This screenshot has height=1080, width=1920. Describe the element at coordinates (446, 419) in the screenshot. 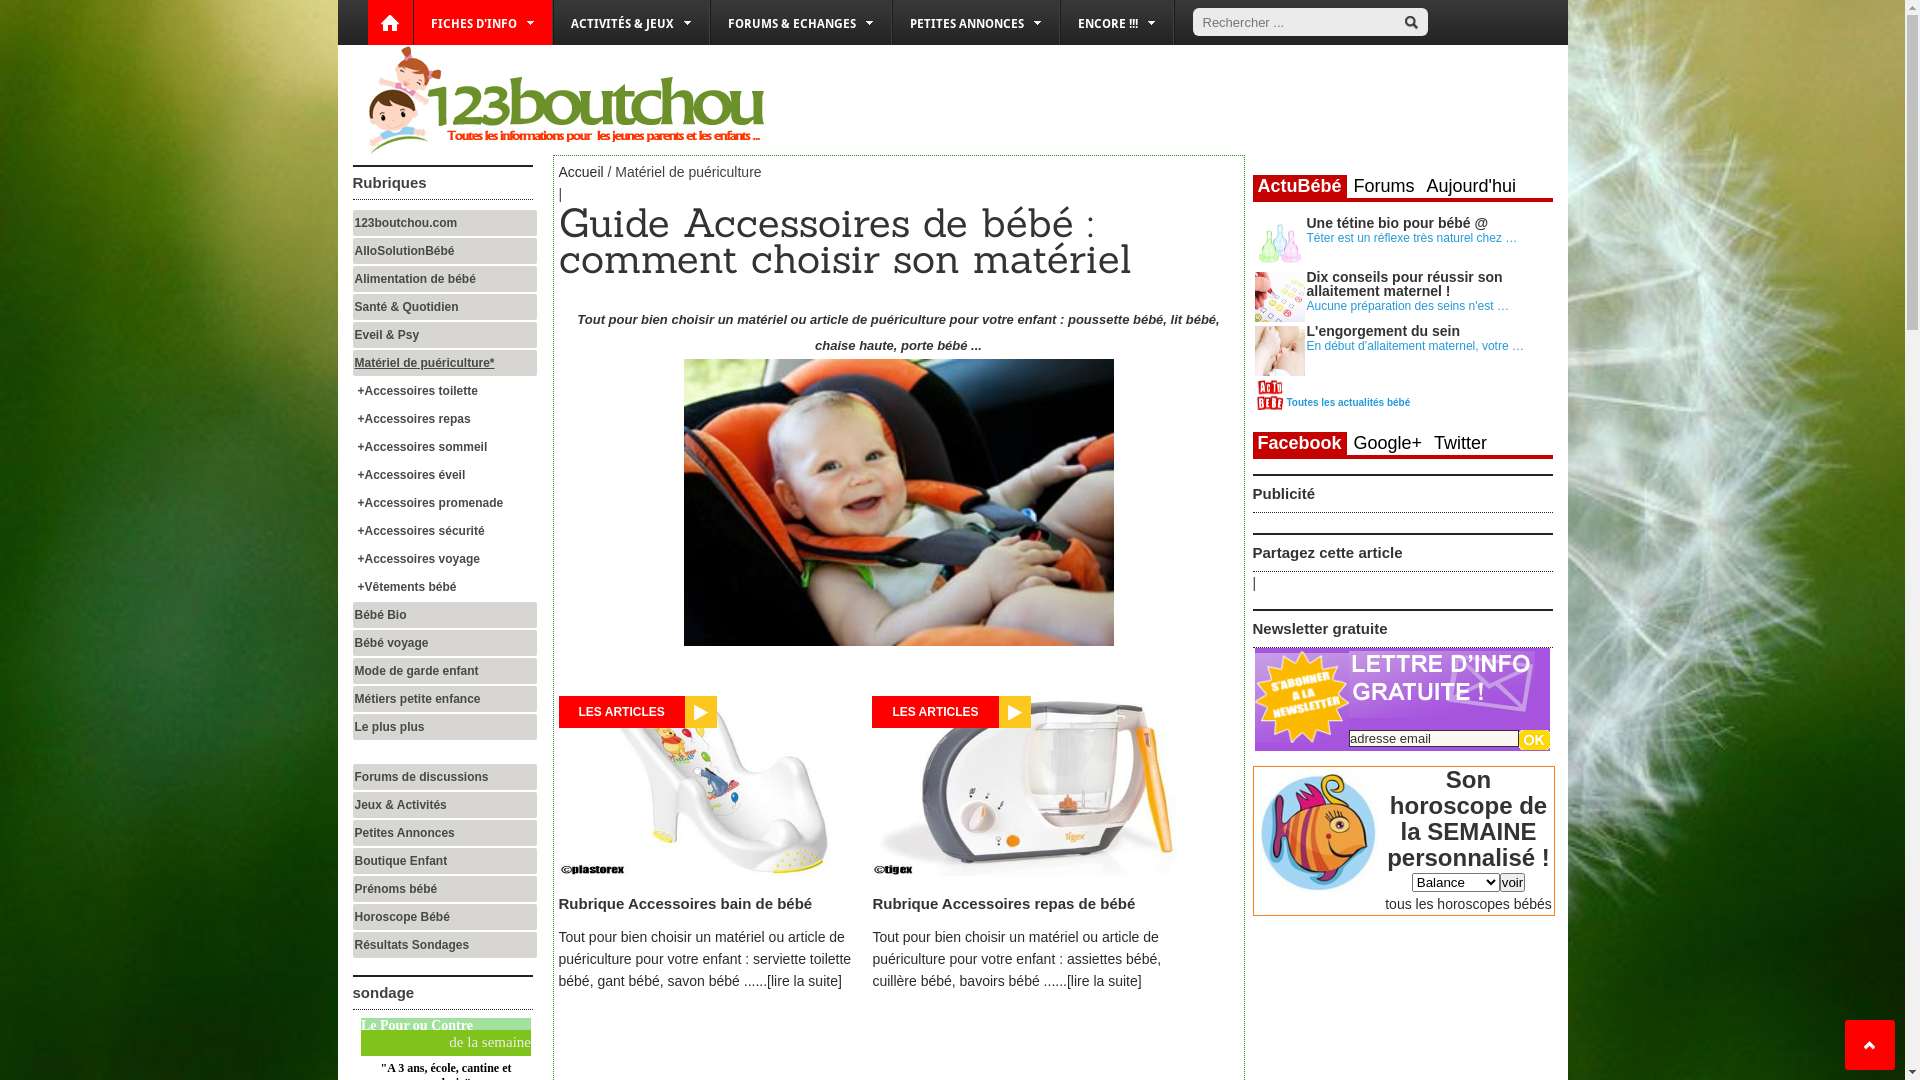

I see `+Accessoires repas` at that location.